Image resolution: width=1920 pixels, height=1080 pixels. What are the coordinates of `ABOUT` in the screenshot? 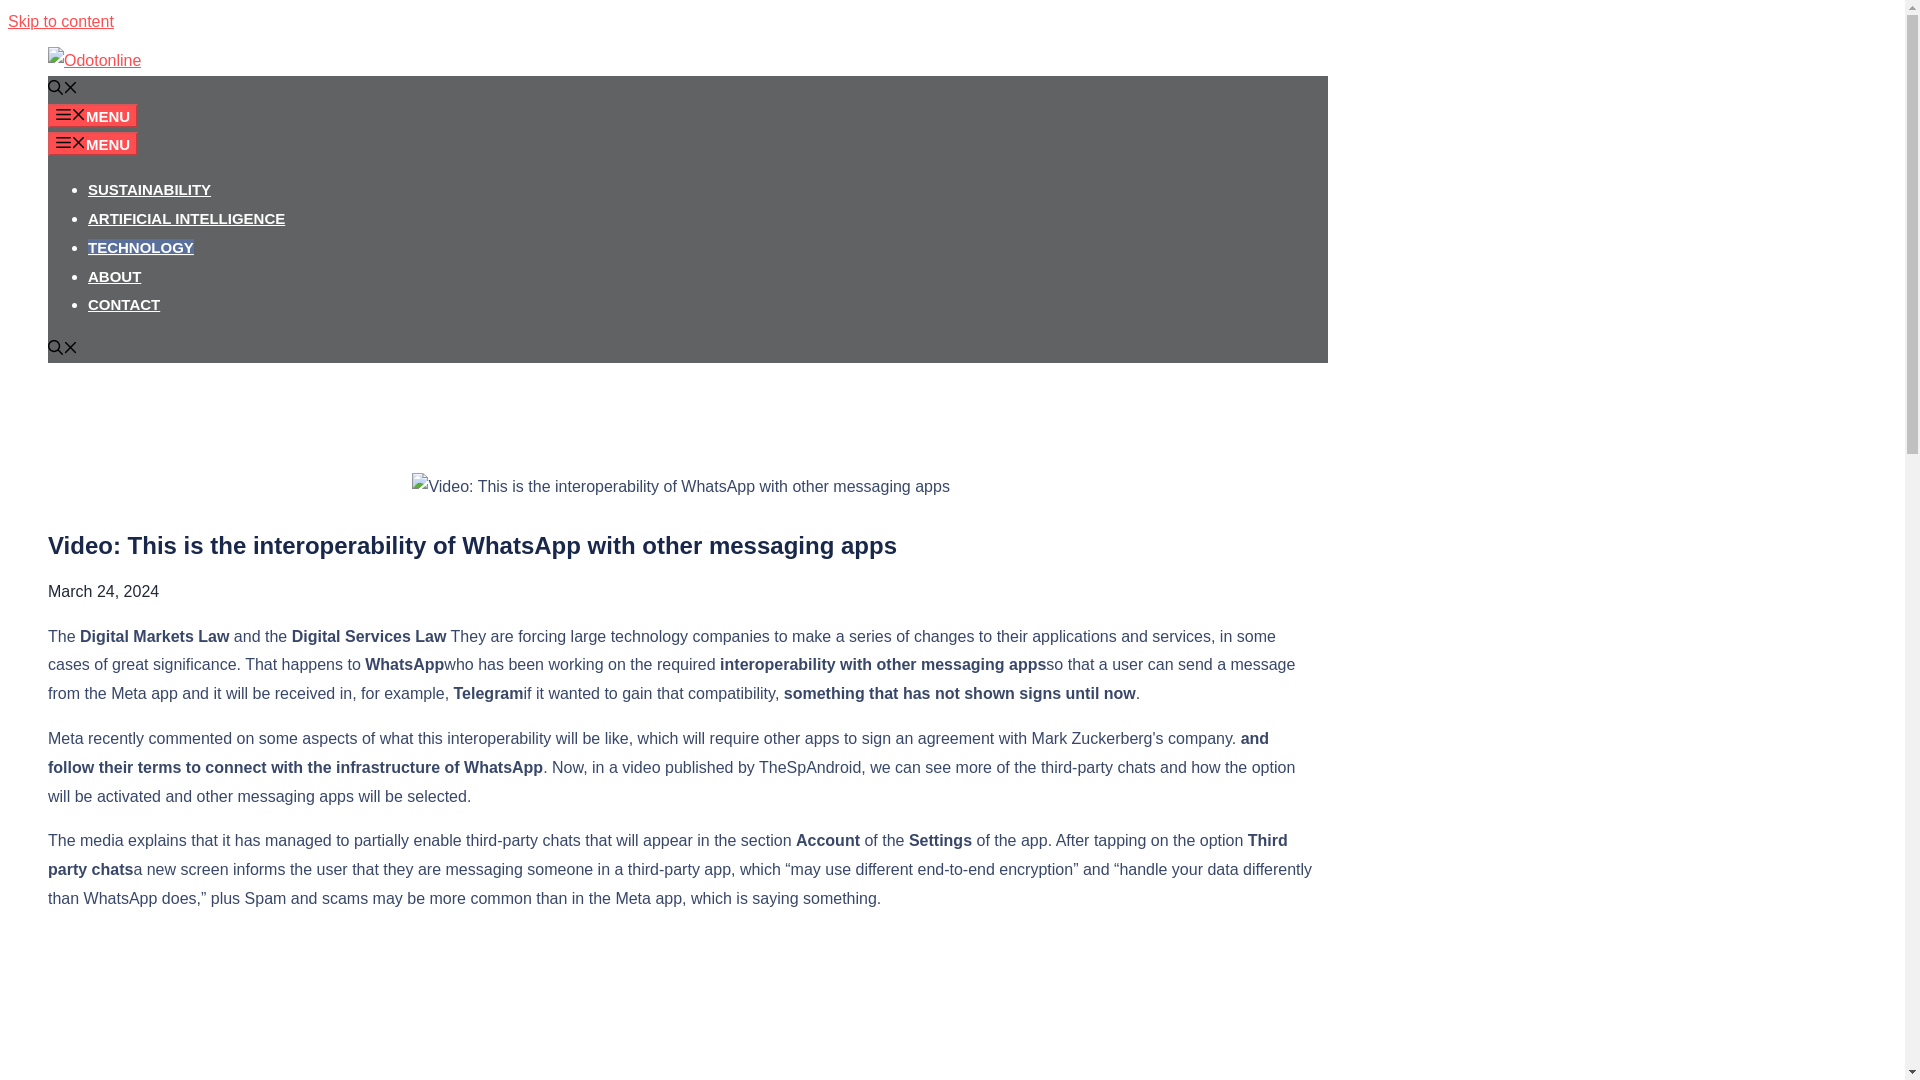 It's located at (114, 276).